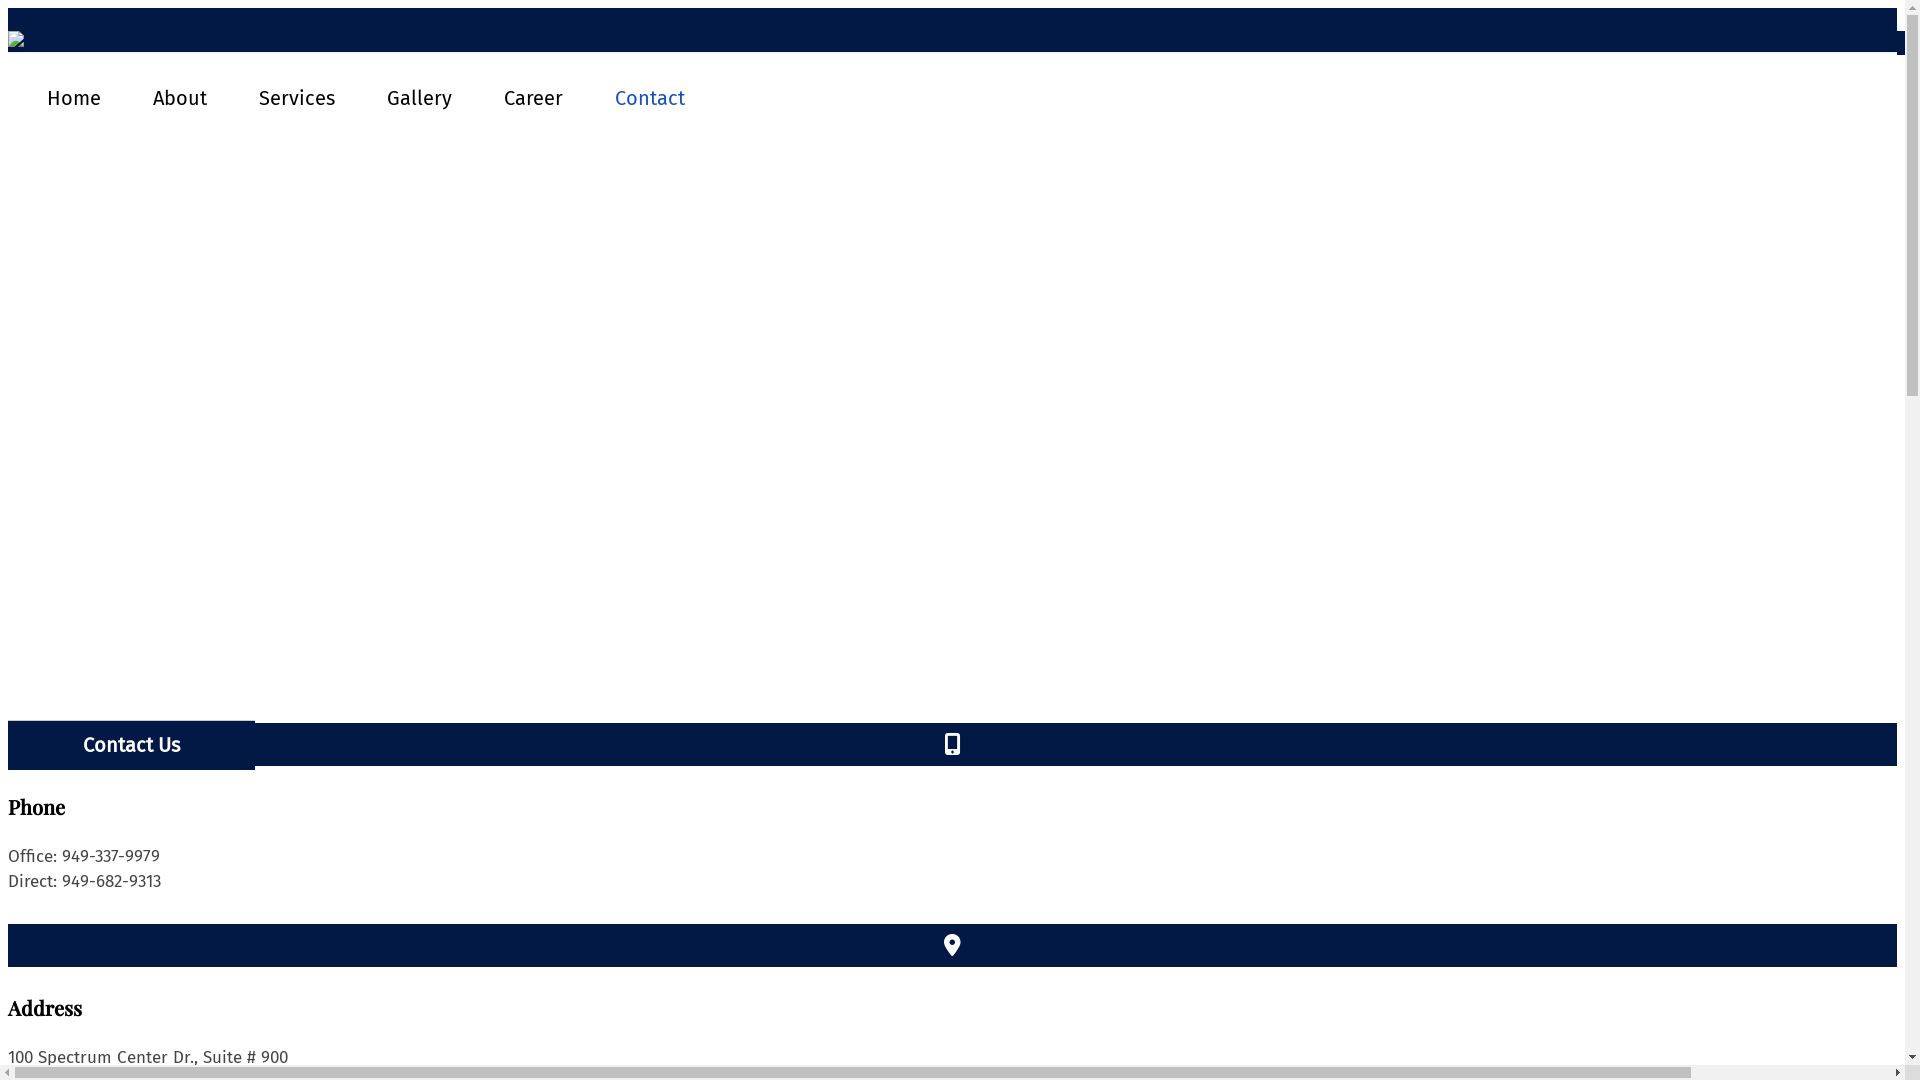 The image size is (1920, 1080). I want to click on Gallery, so click(420, 98).